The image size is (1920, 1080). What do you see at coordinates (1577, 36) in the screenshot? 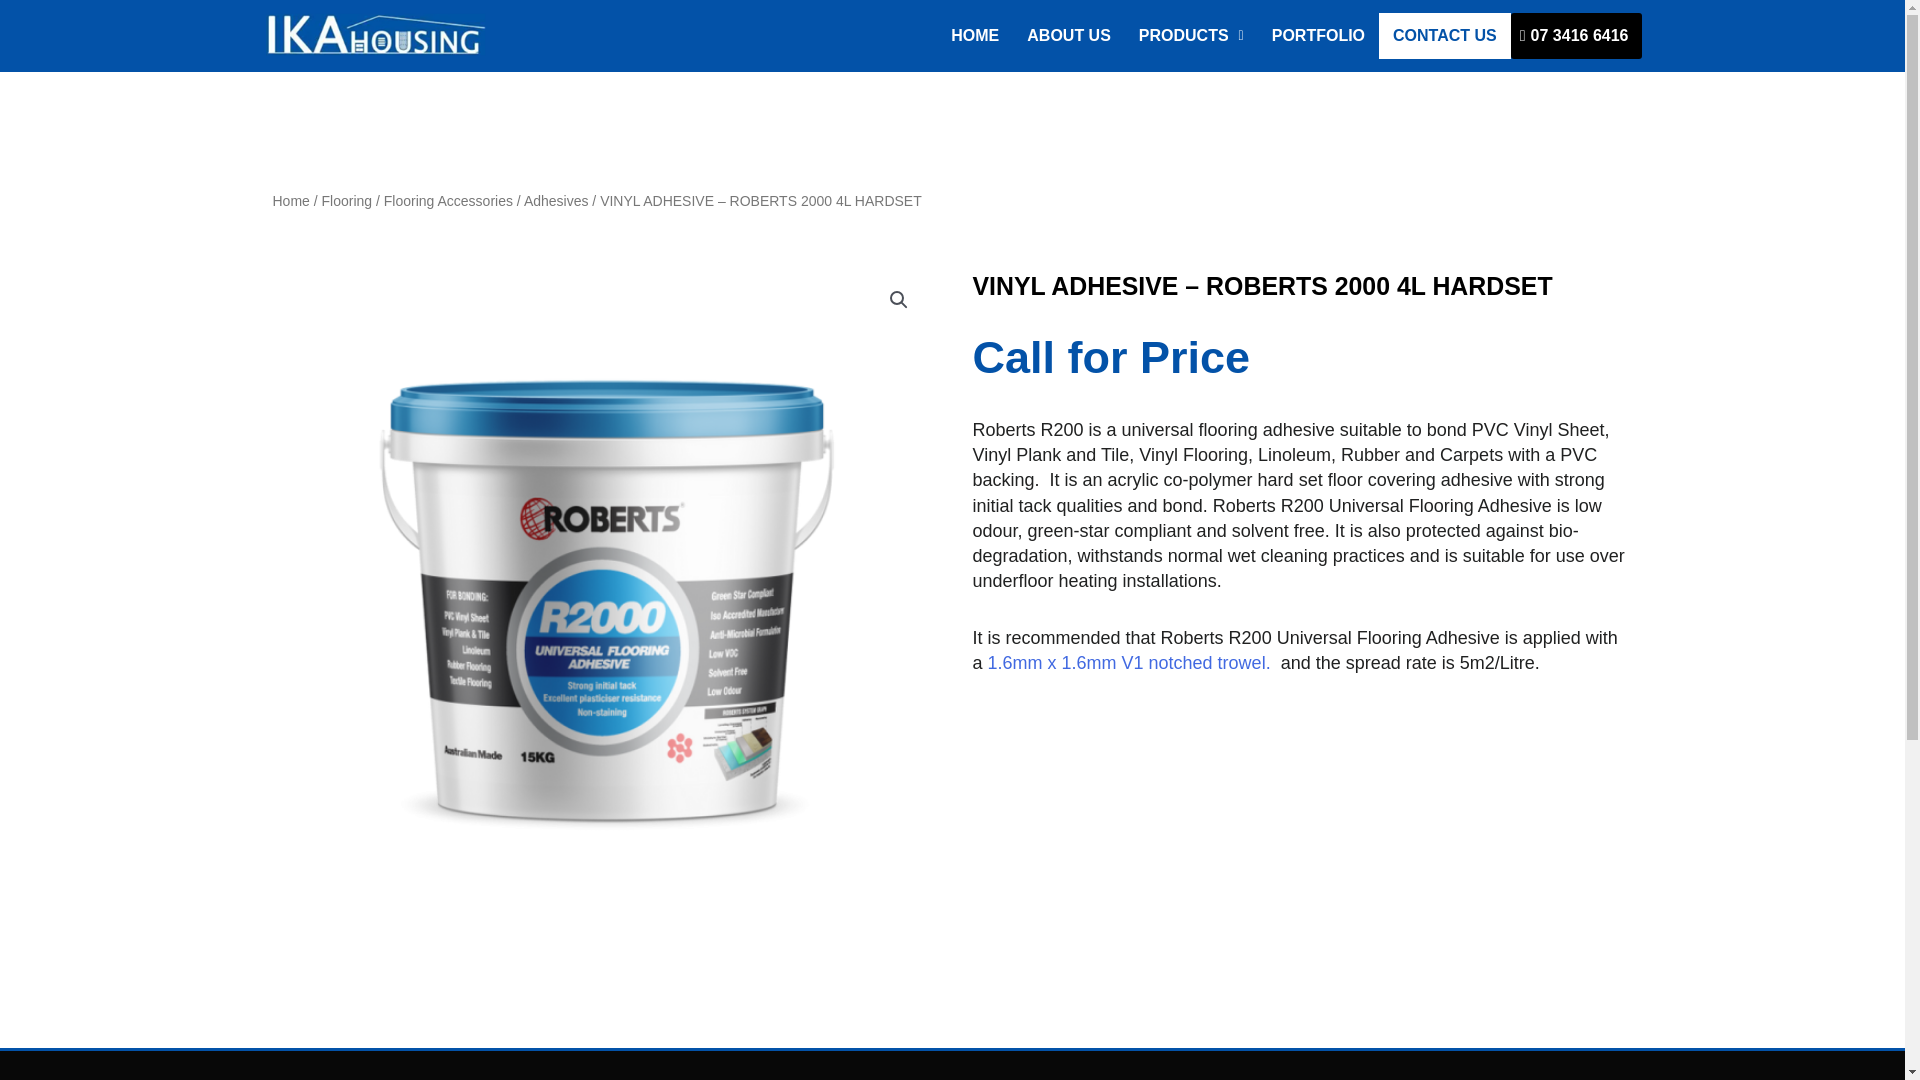
I see `07 3416 6416` at bounding box center [1577, 36].